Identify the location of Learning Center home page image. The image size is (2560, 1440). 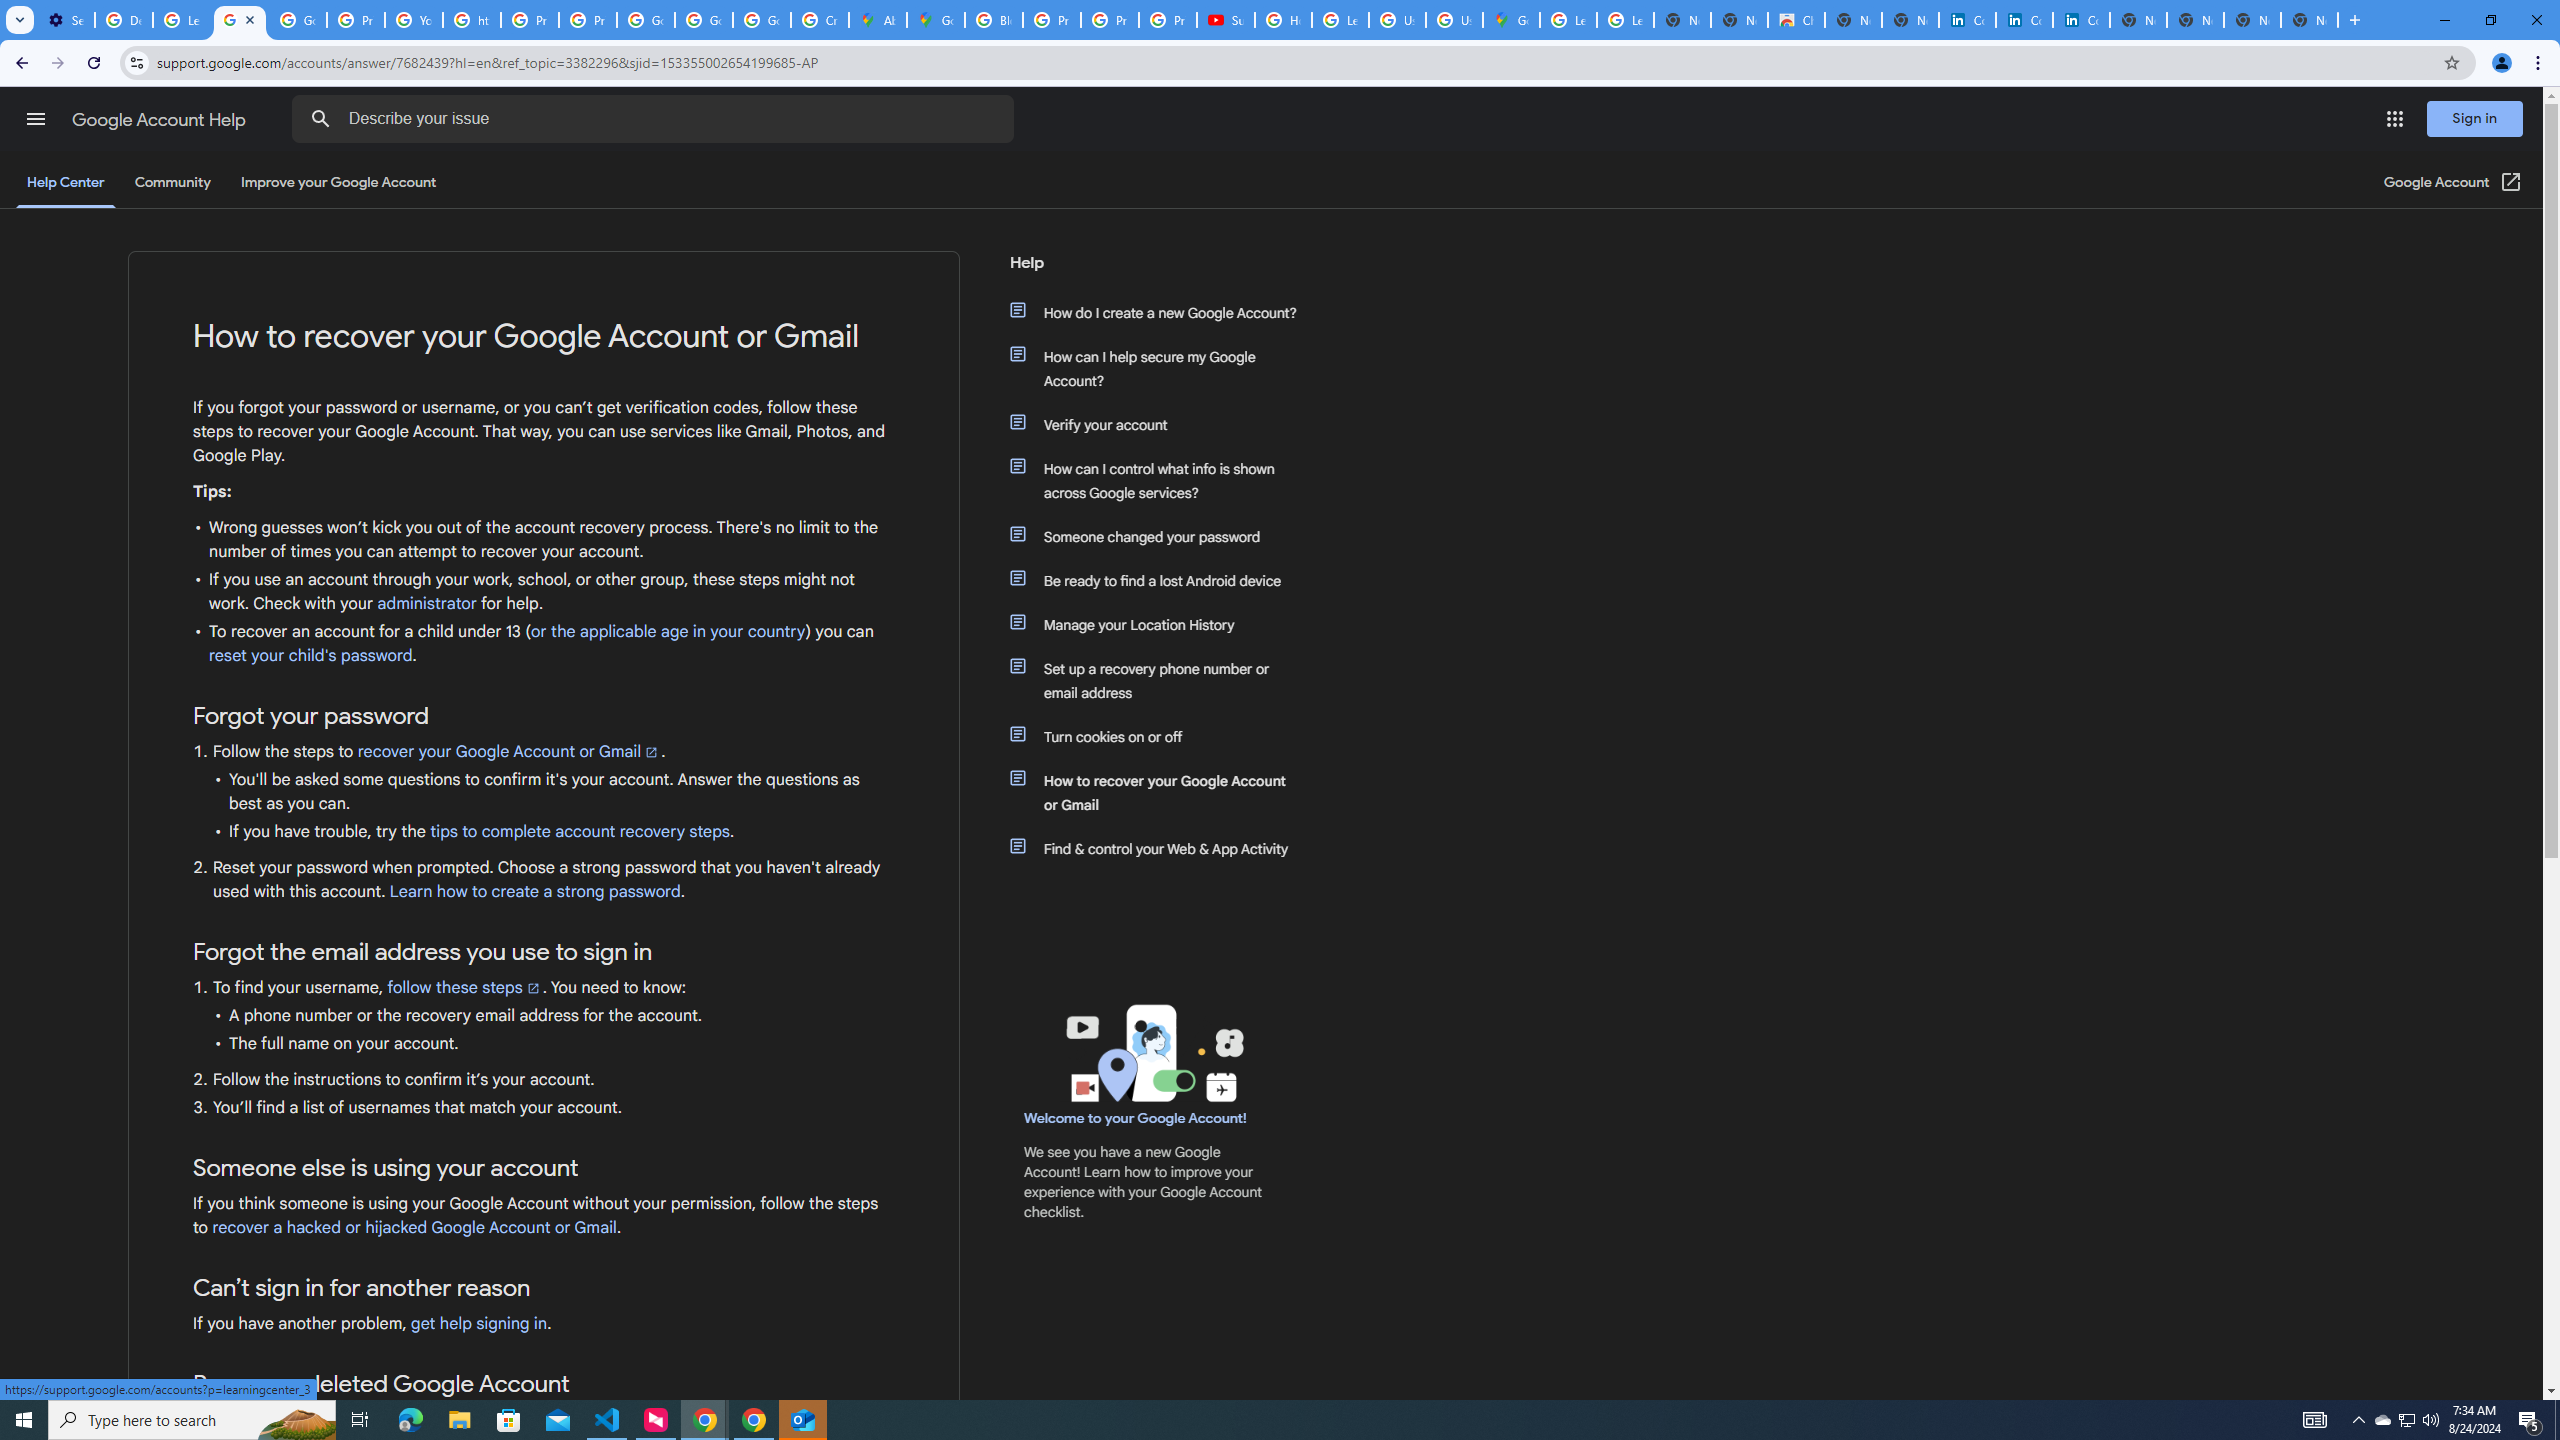
(1152, 1053).